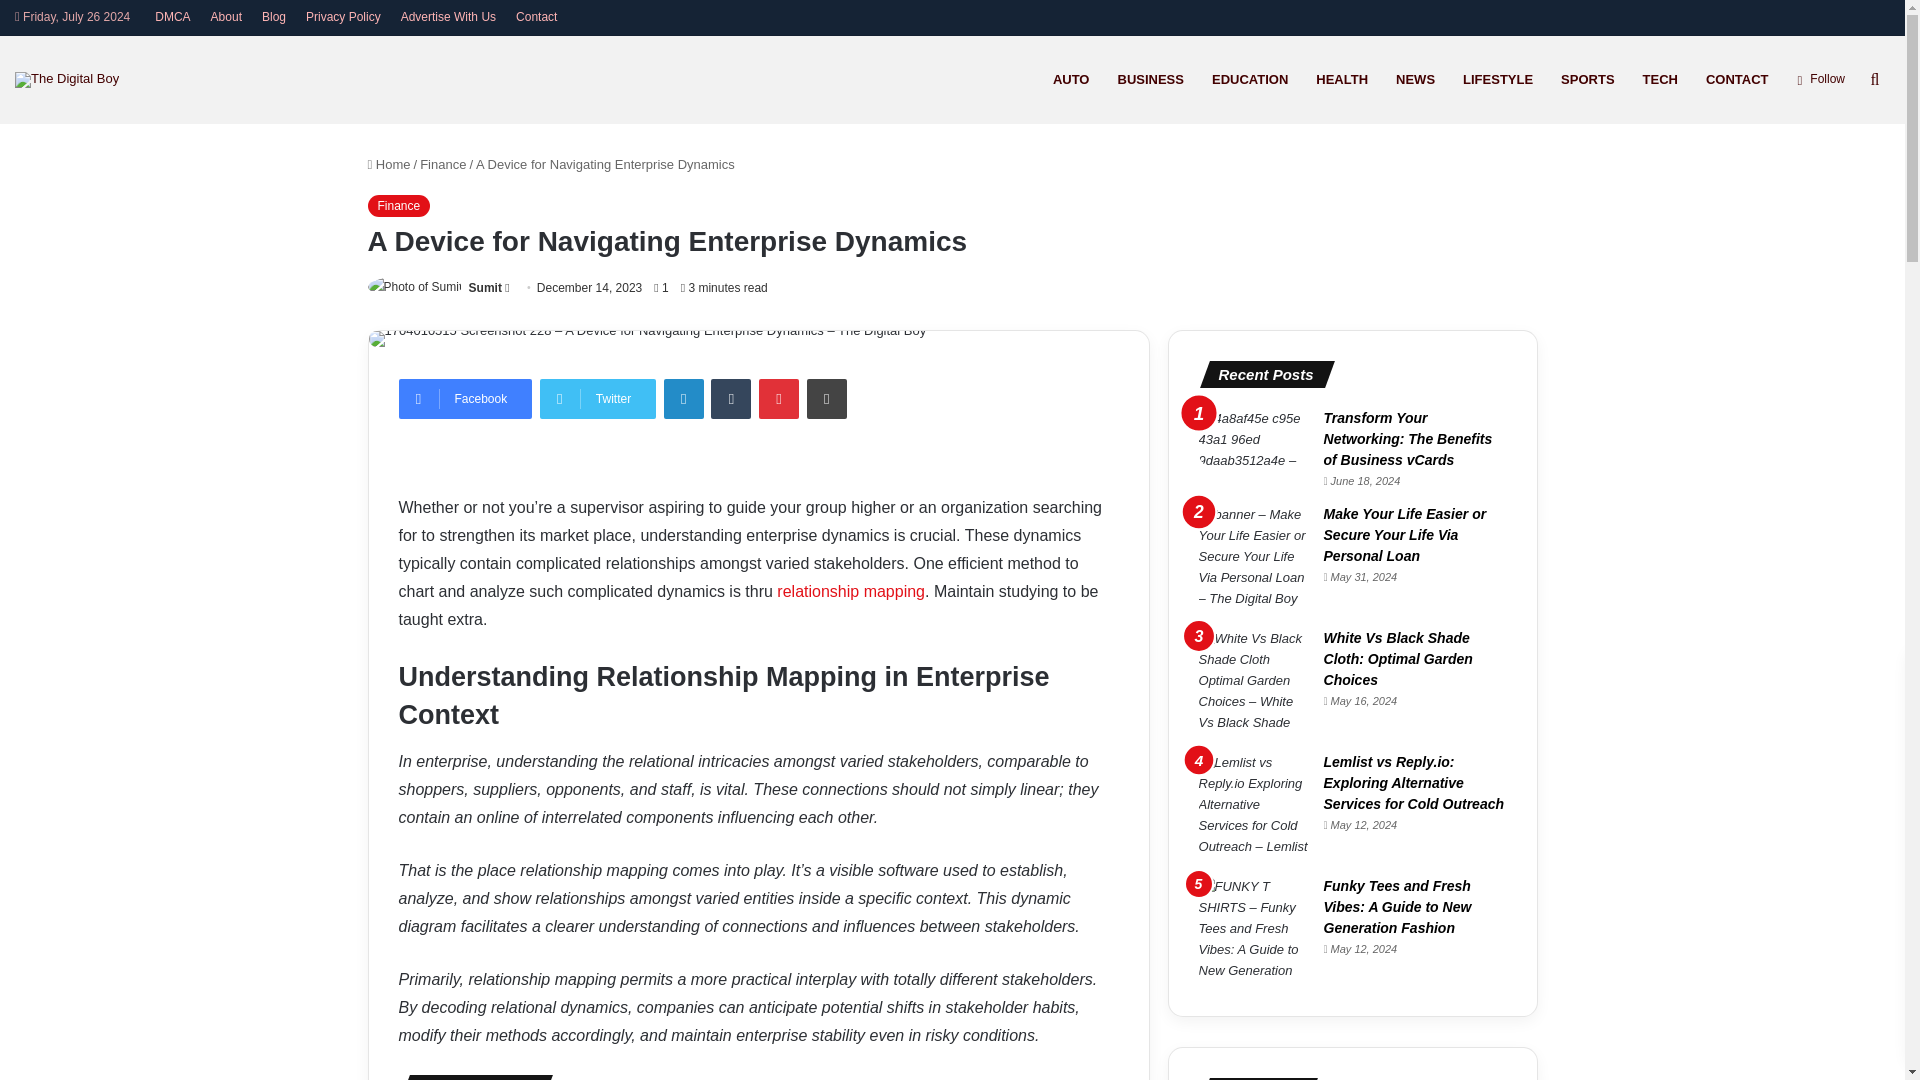 The width and height of the screenshot is (1920, 1080). Describe the element at coordinates (226, 17) in the screenshot. I see `About` at that location.